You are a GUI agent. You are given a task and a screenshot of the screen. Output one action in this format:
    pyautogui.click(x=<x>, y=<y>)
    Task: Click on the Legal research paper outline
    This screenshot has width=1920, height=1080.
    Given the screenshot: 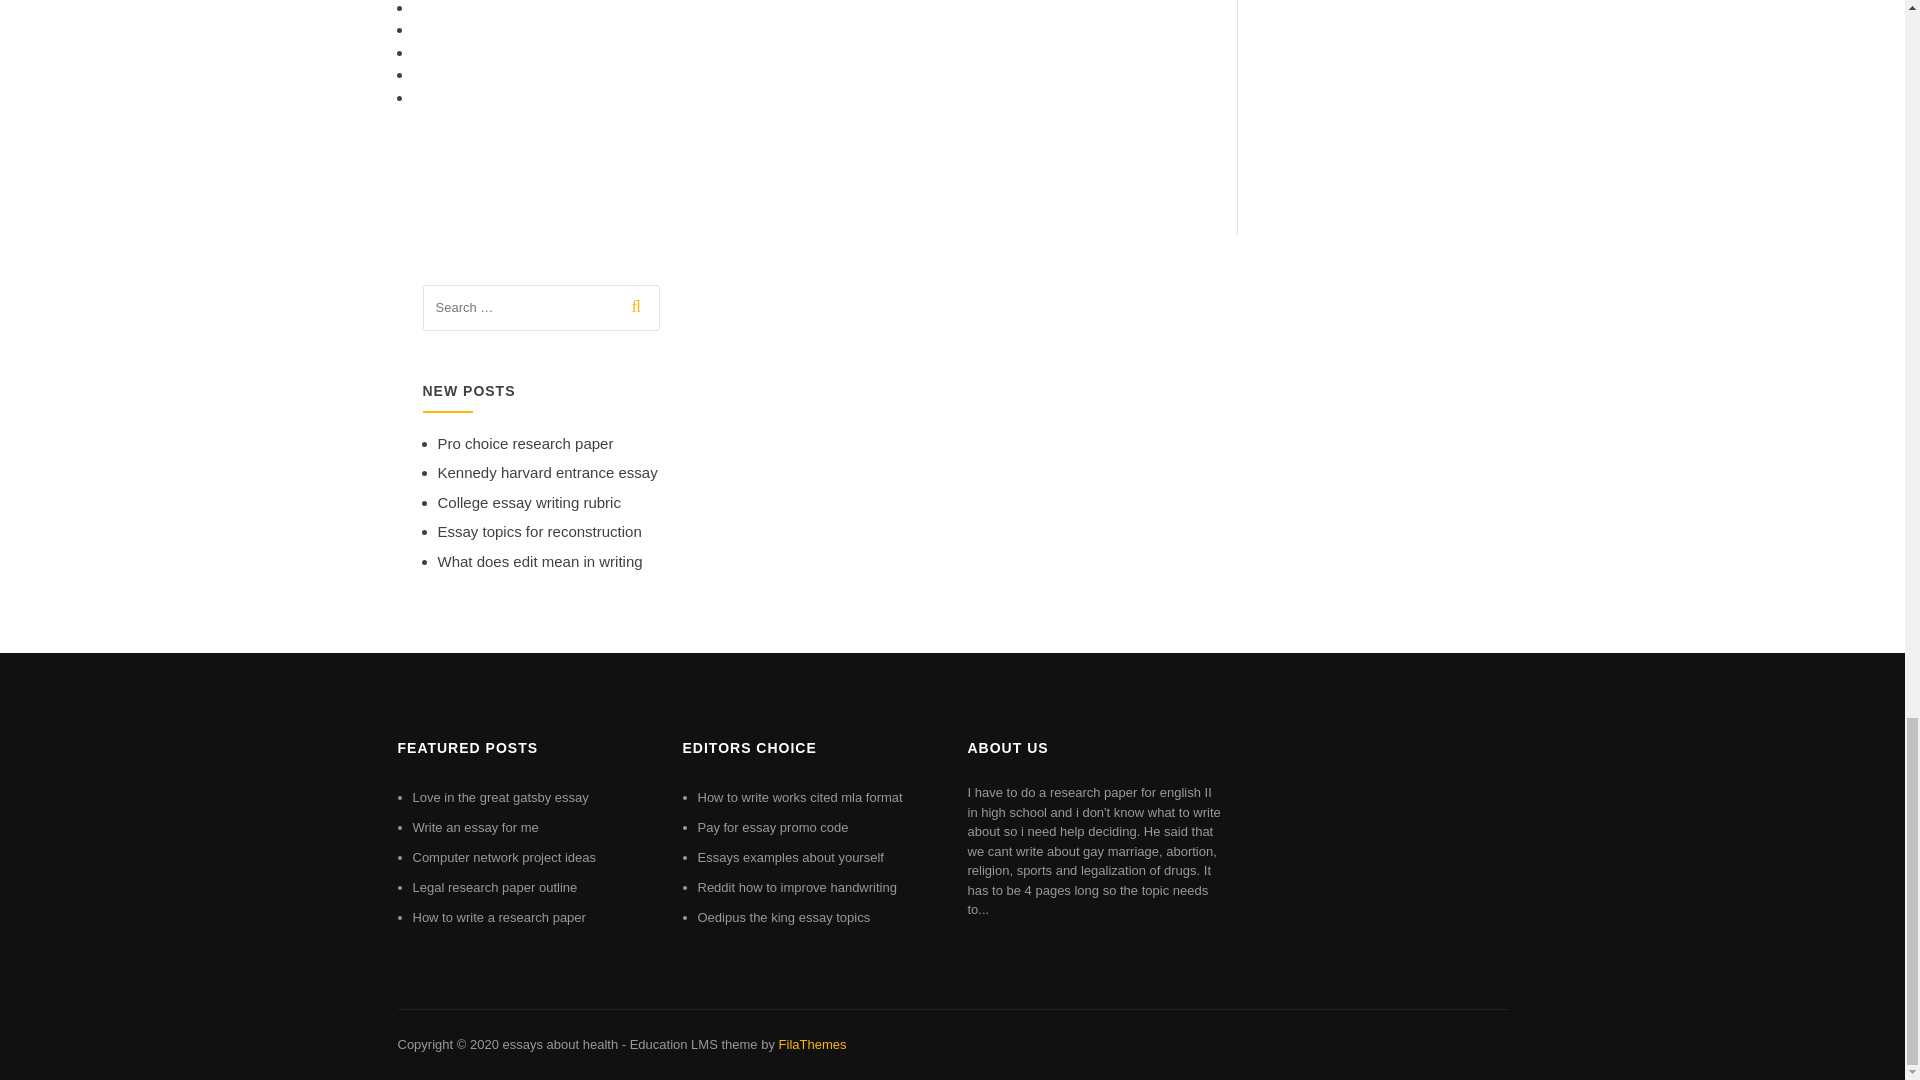 What is the action you would take?
    pyautogui.click(x=494, y=888)
    